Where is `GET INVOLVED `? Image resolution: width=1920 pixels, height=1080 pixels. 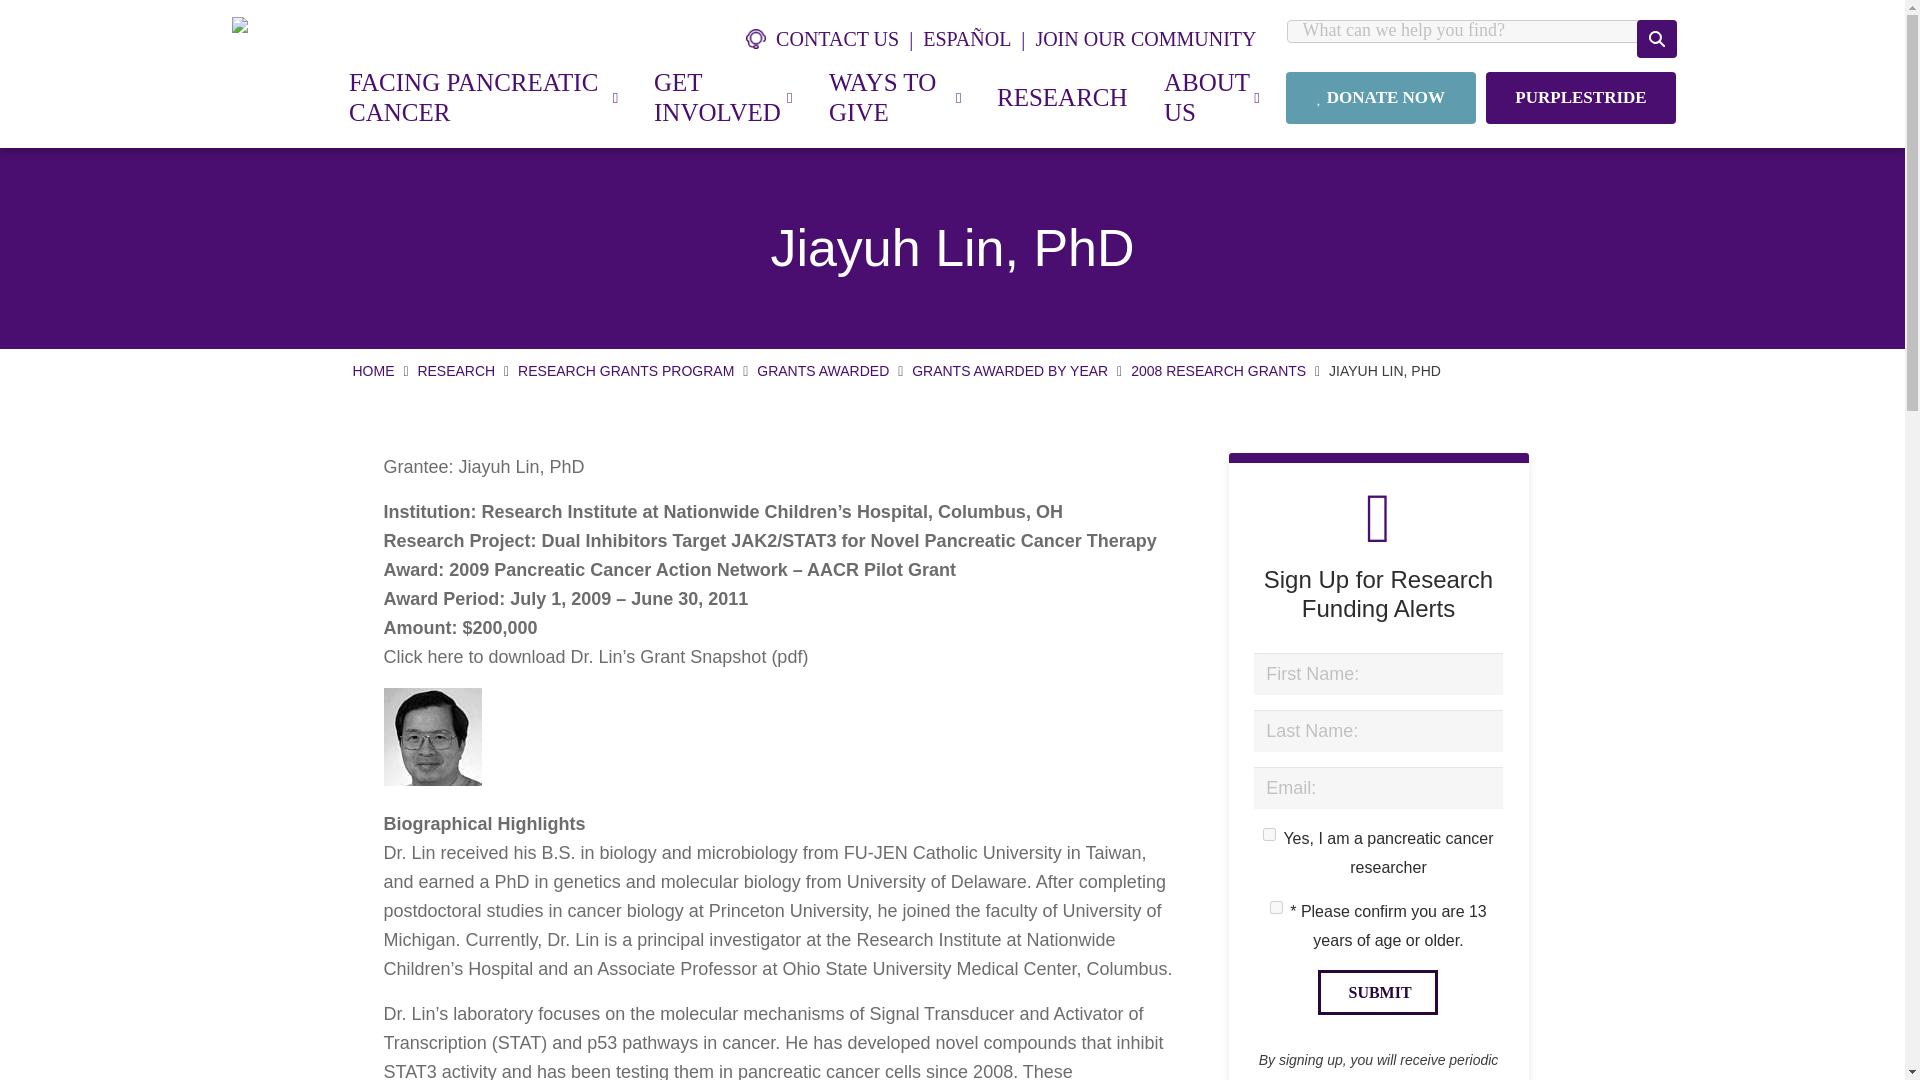 GET INVOLVED  is located at coordinates (722, 98).